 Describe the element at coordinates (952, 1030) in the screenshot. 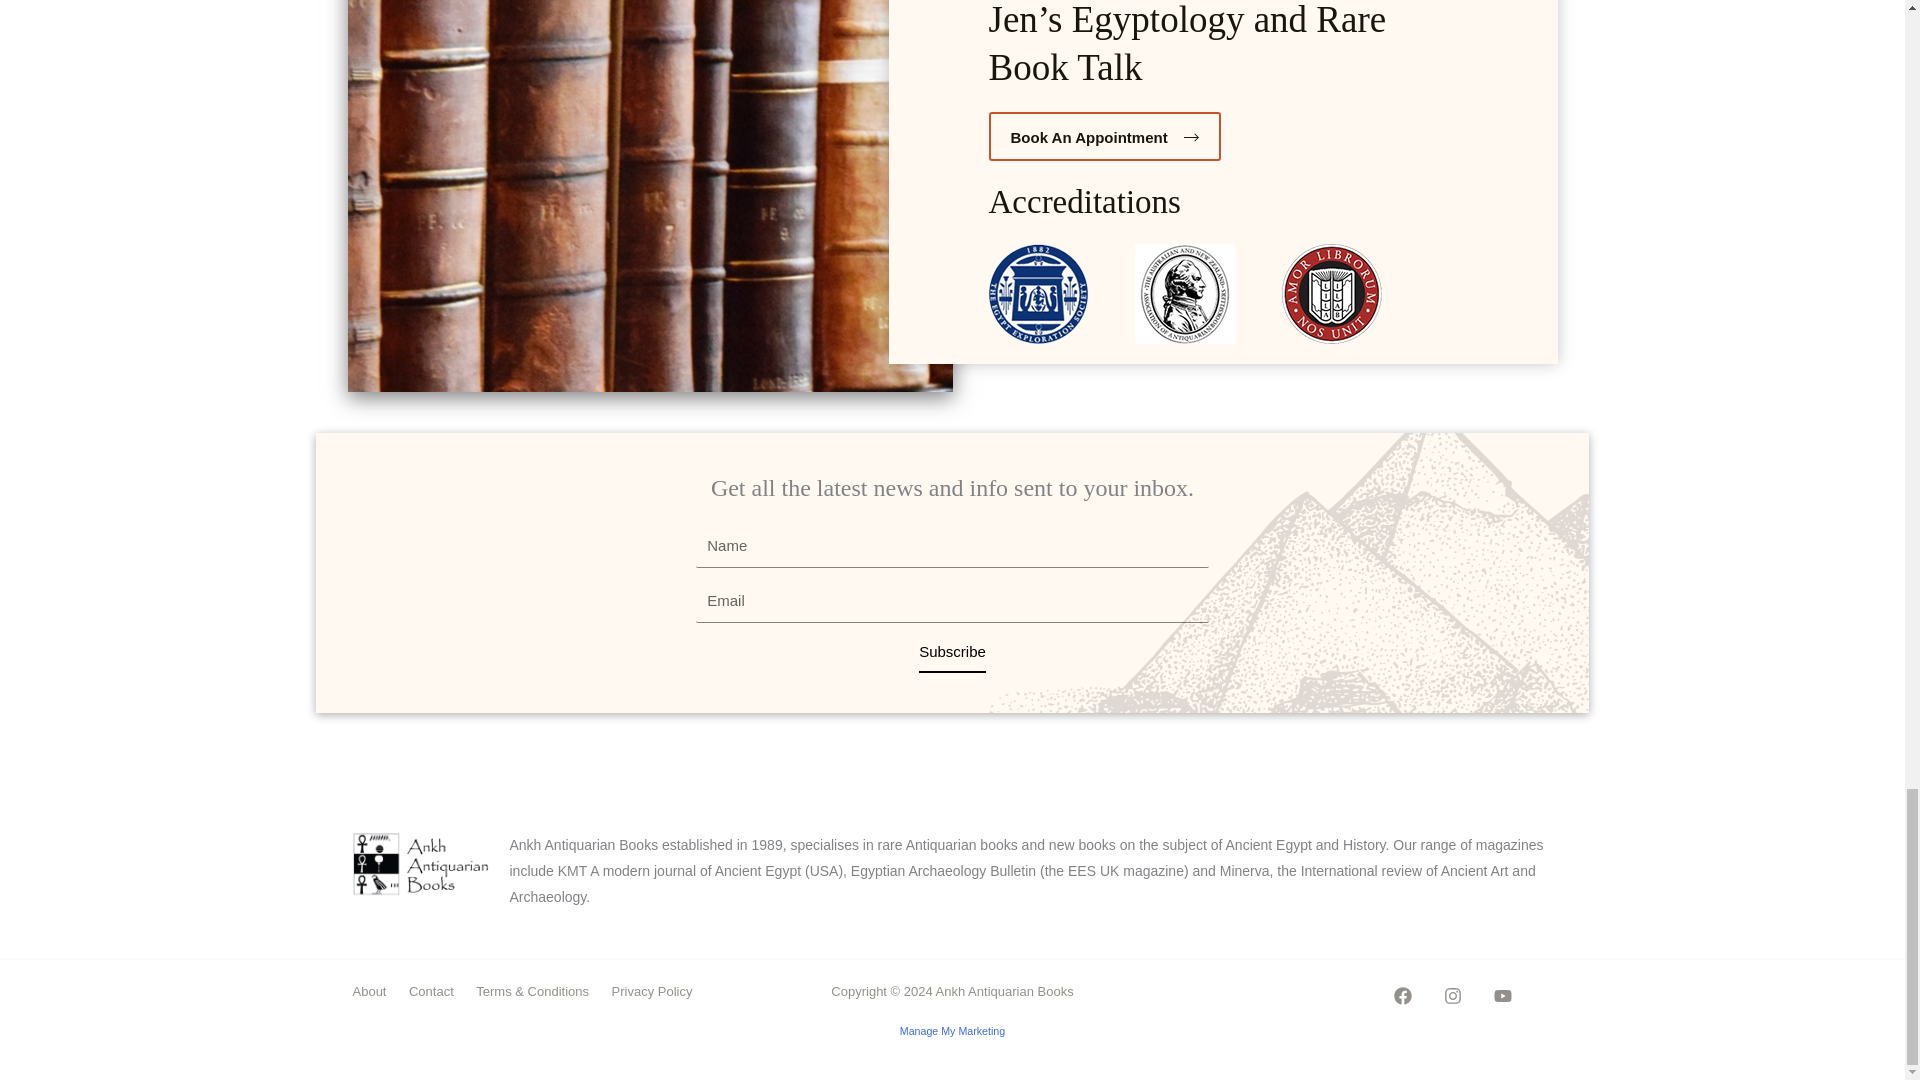

I see `Manage My Marketing` at that location.